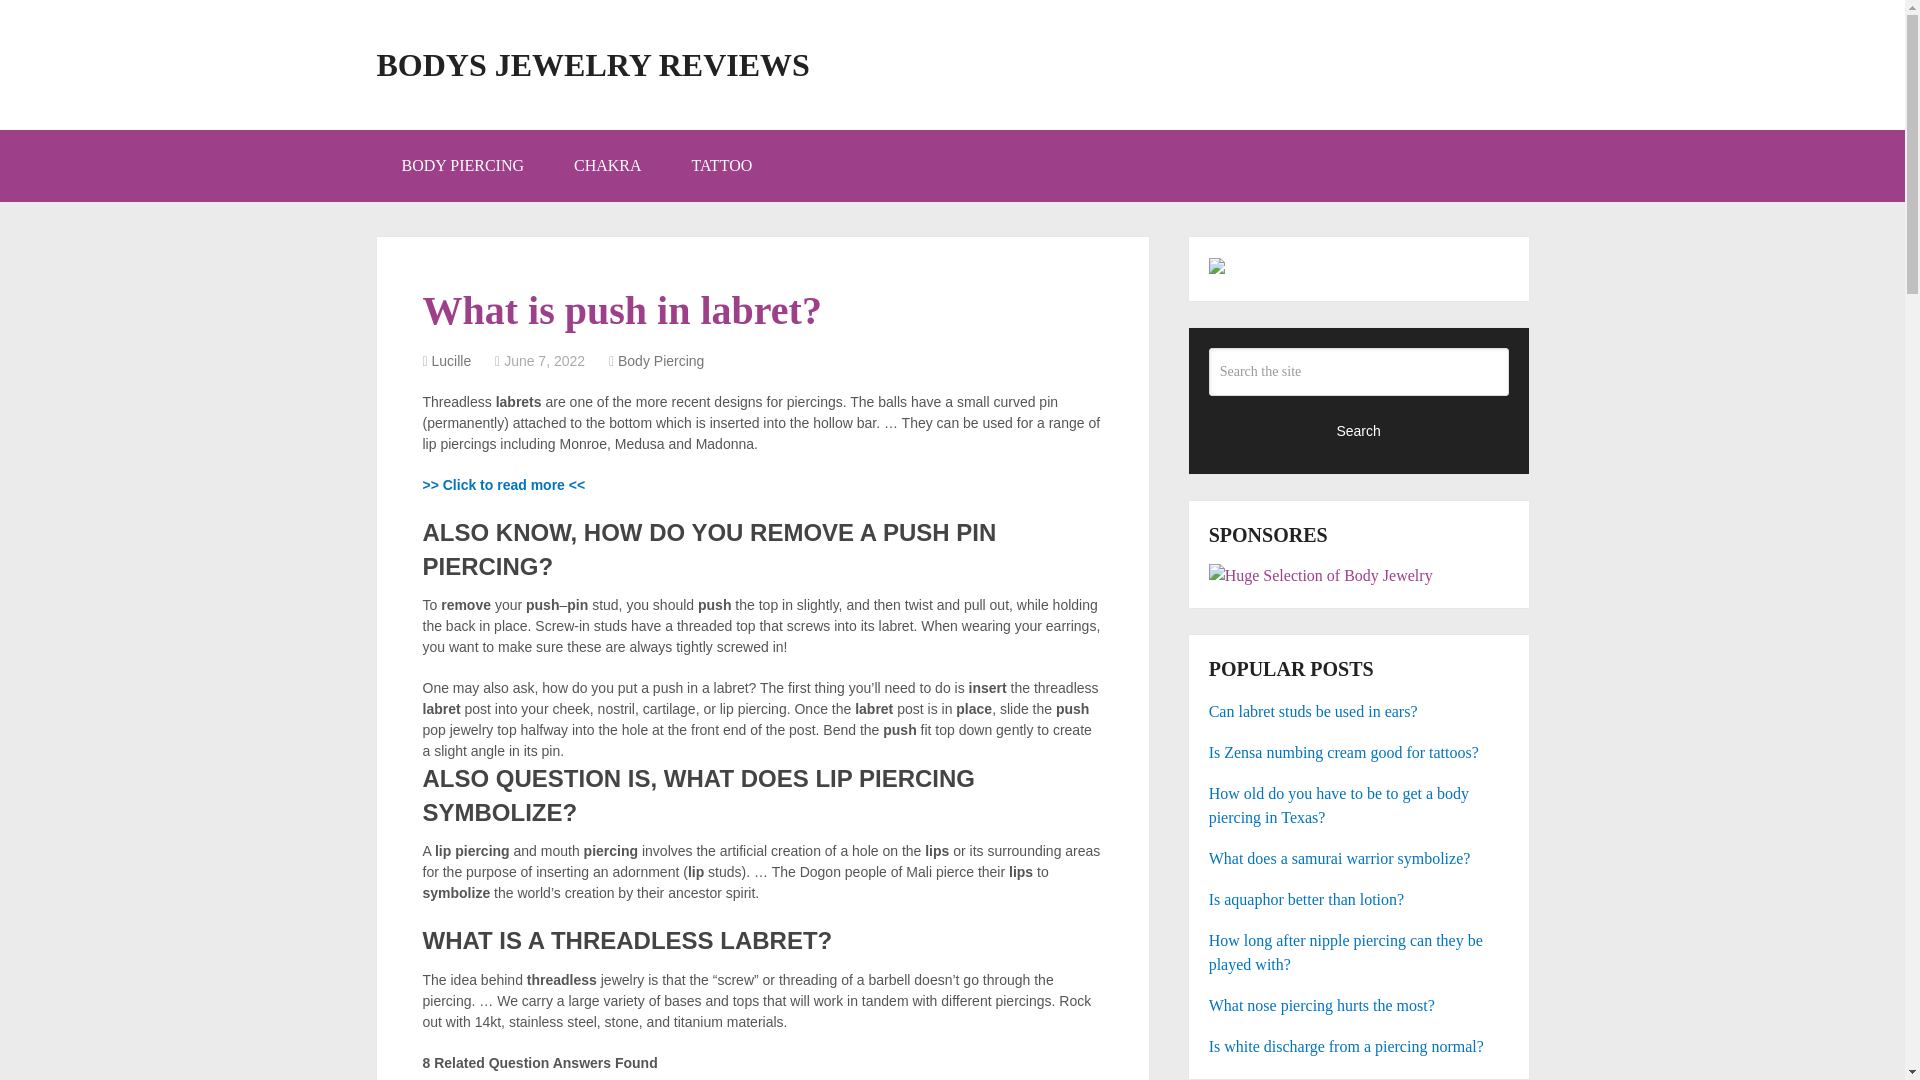 The width and height of the screenshot is (1920, 1080). What do you see at coordinates (1359, 1046) in the screenshot?
I see `Is white discharge from a piercing normal?` at bounding box center [1359, 1046].